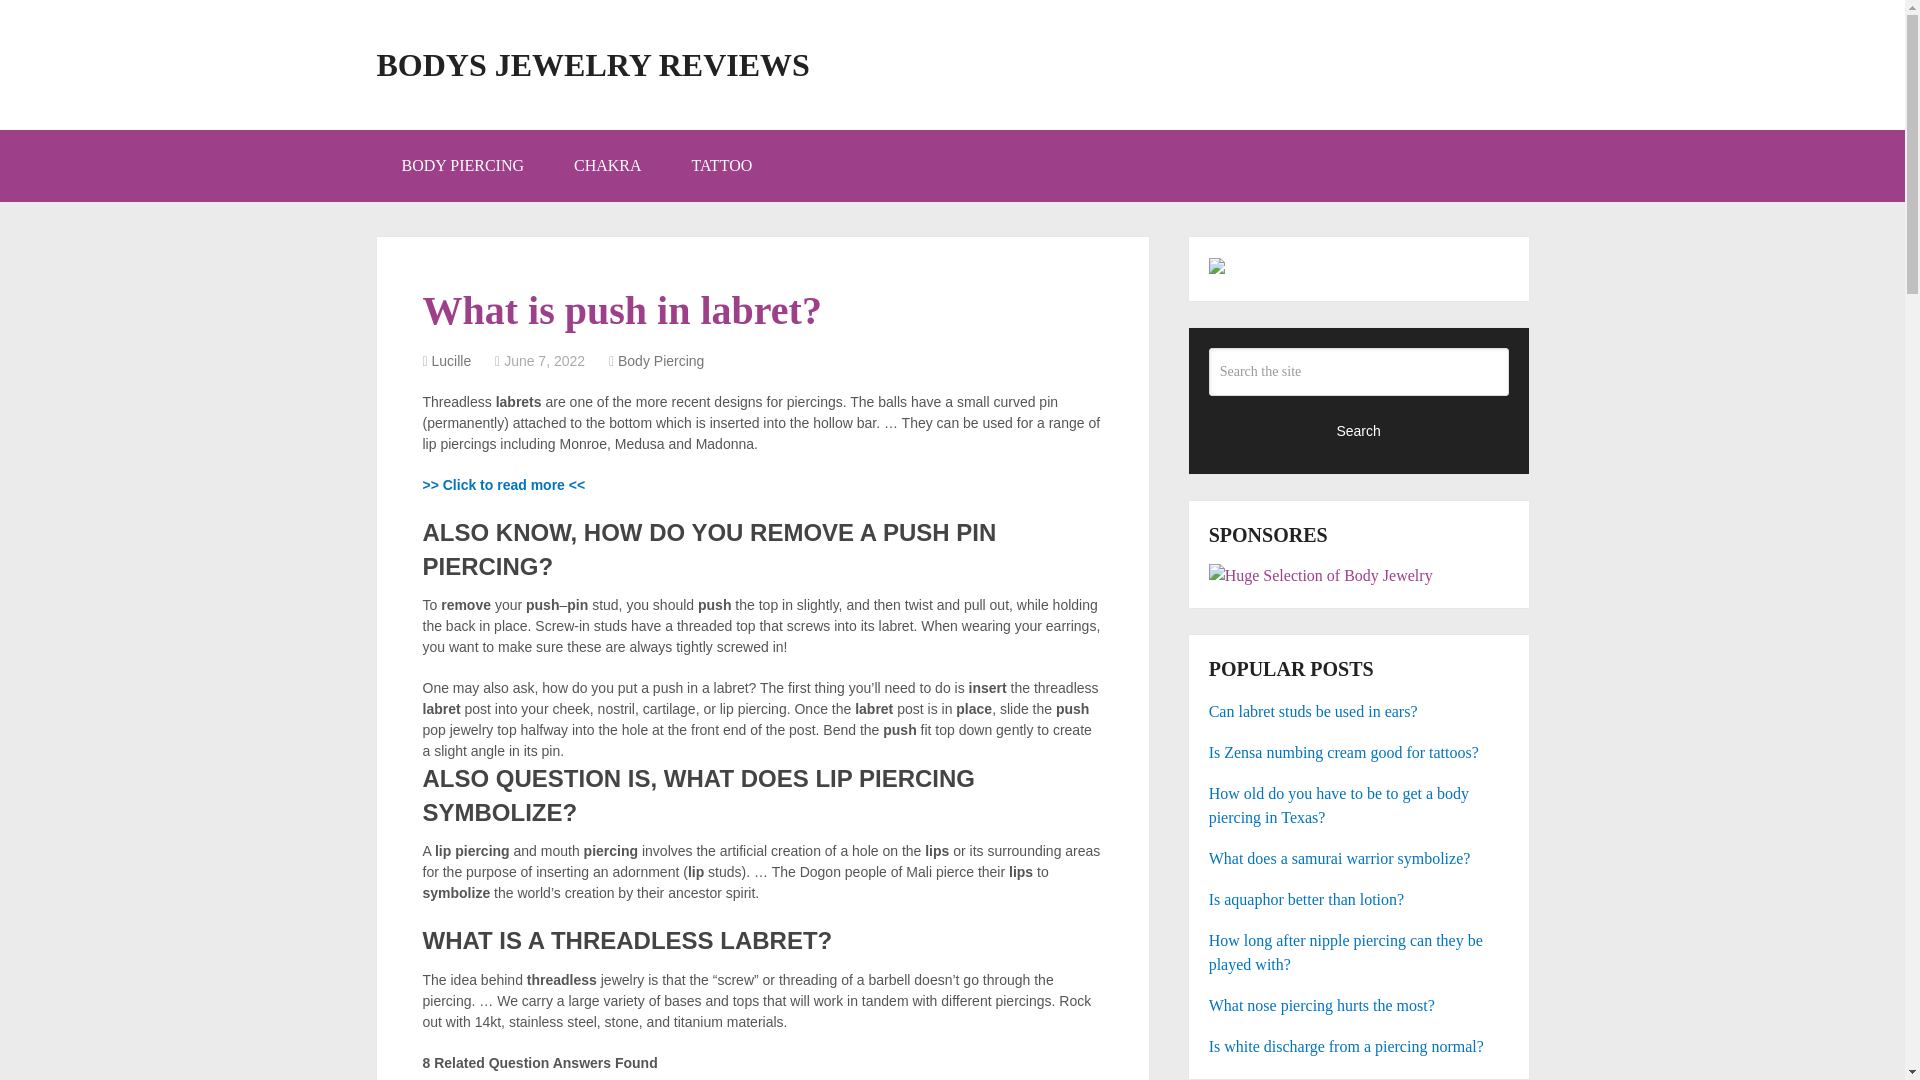 The width and height of the screenshot is (1920, 1080). What do you see at coordinates (1359, 1046) in the screenshot?
I see `Is white discharge from a piercing normal?` at bounding box center [1359, 1046].